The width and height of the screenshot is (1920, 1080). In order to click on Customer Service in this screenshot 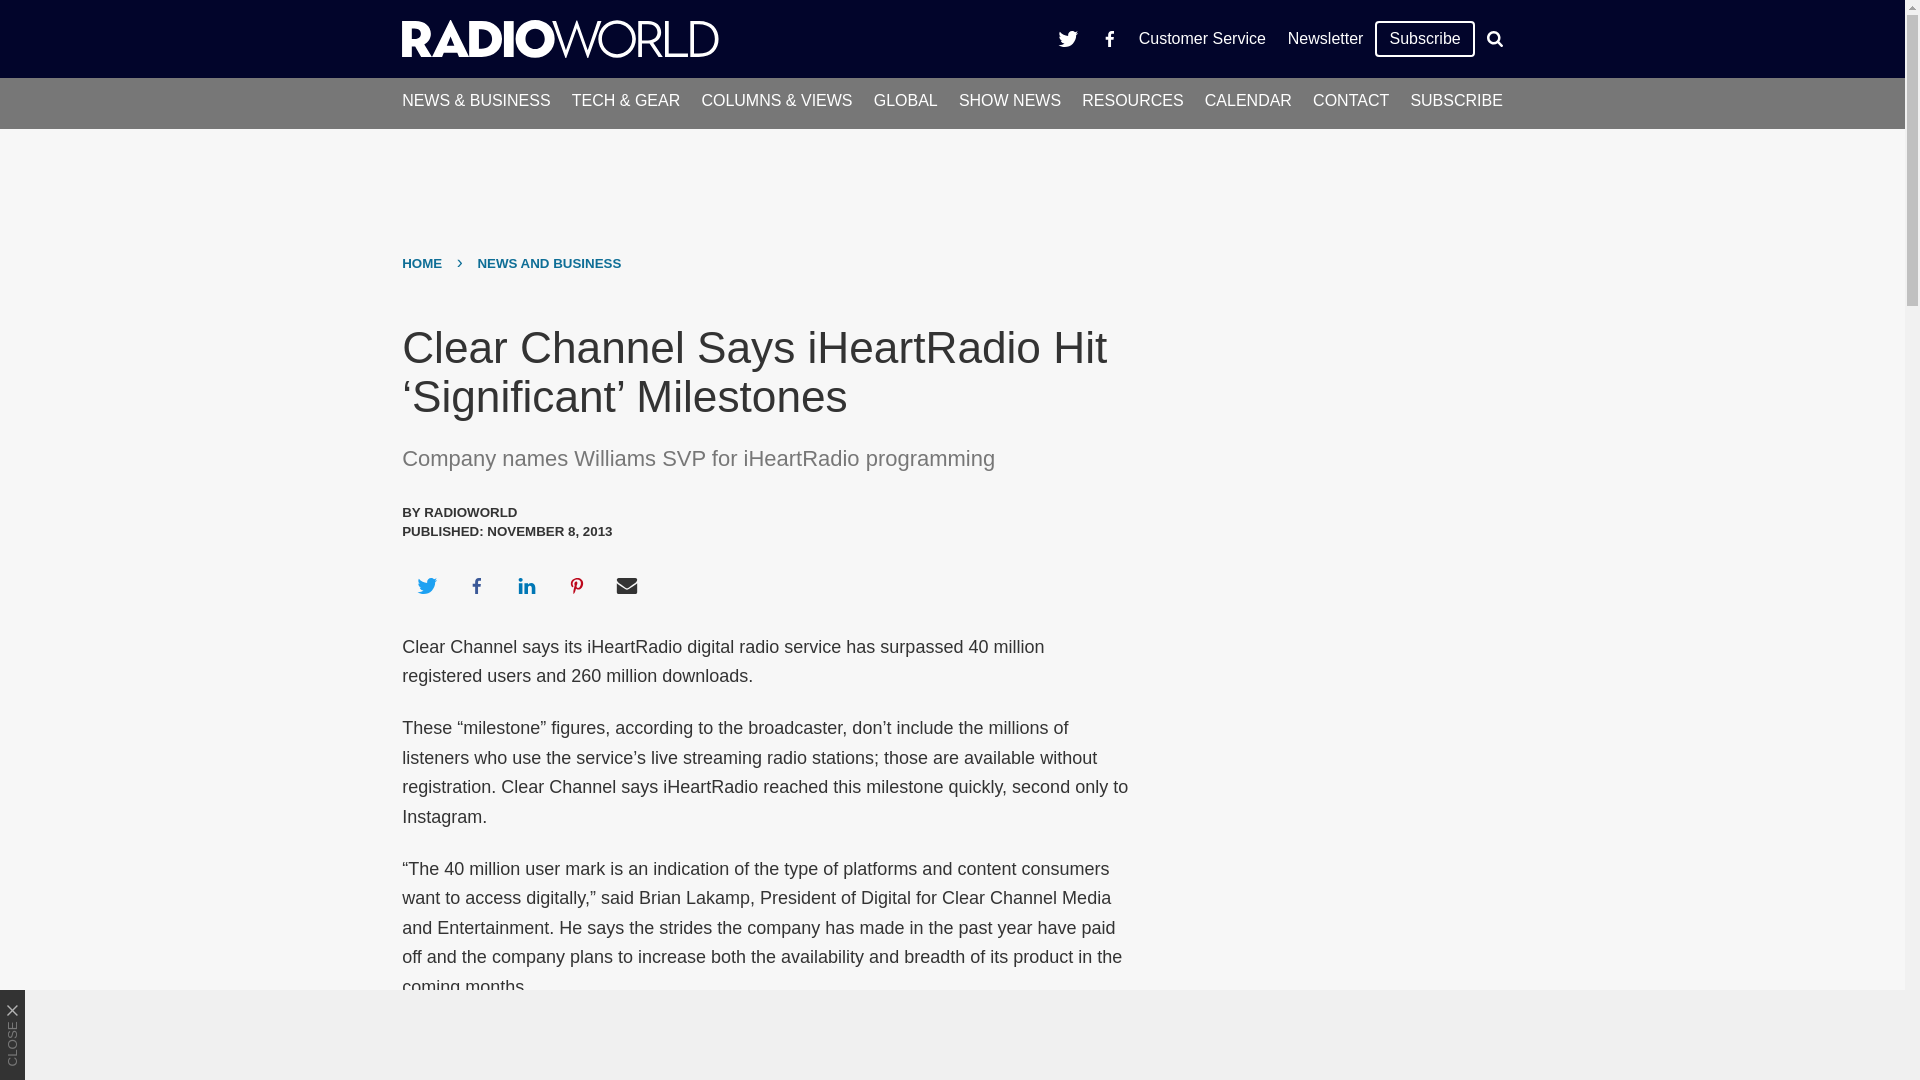, I will do `click(1202, 38)`.